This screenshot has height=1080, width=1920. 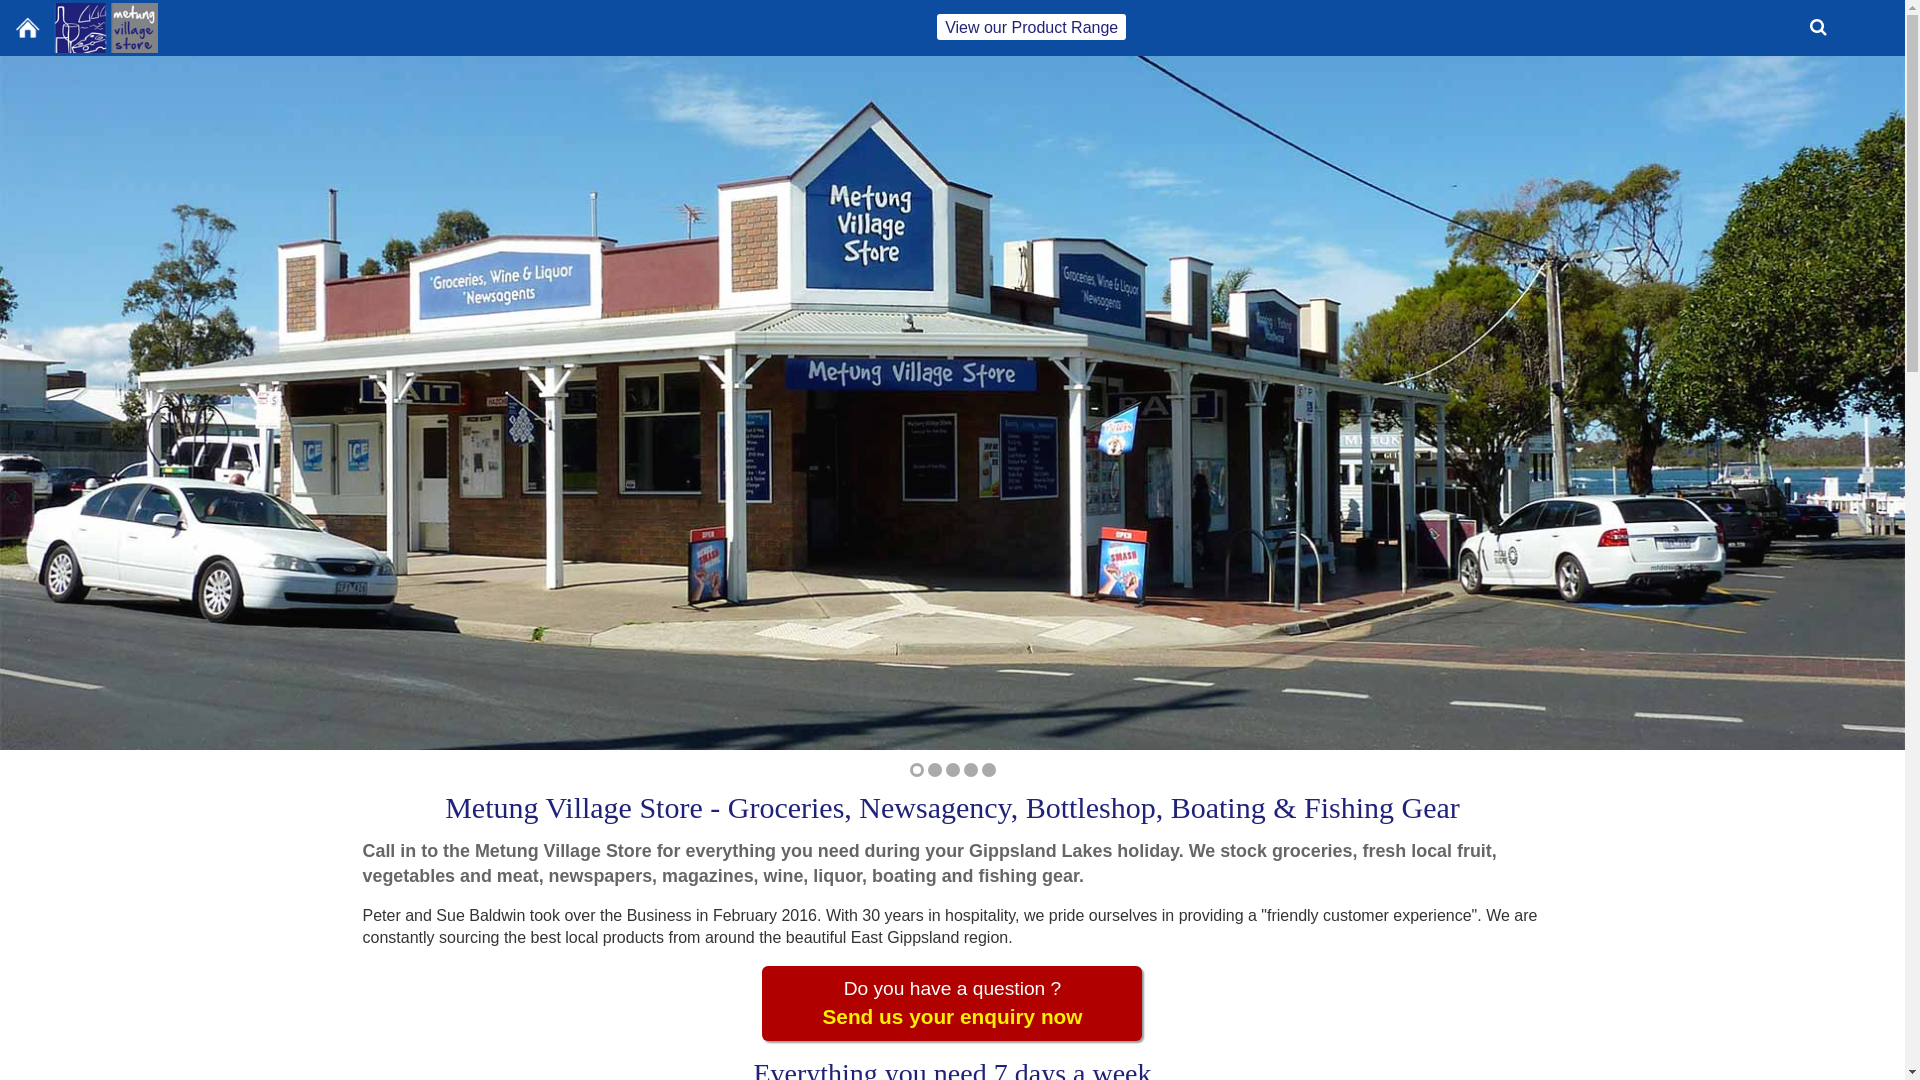 I want to click on Return to the Home page, so click(x=83, y=26).